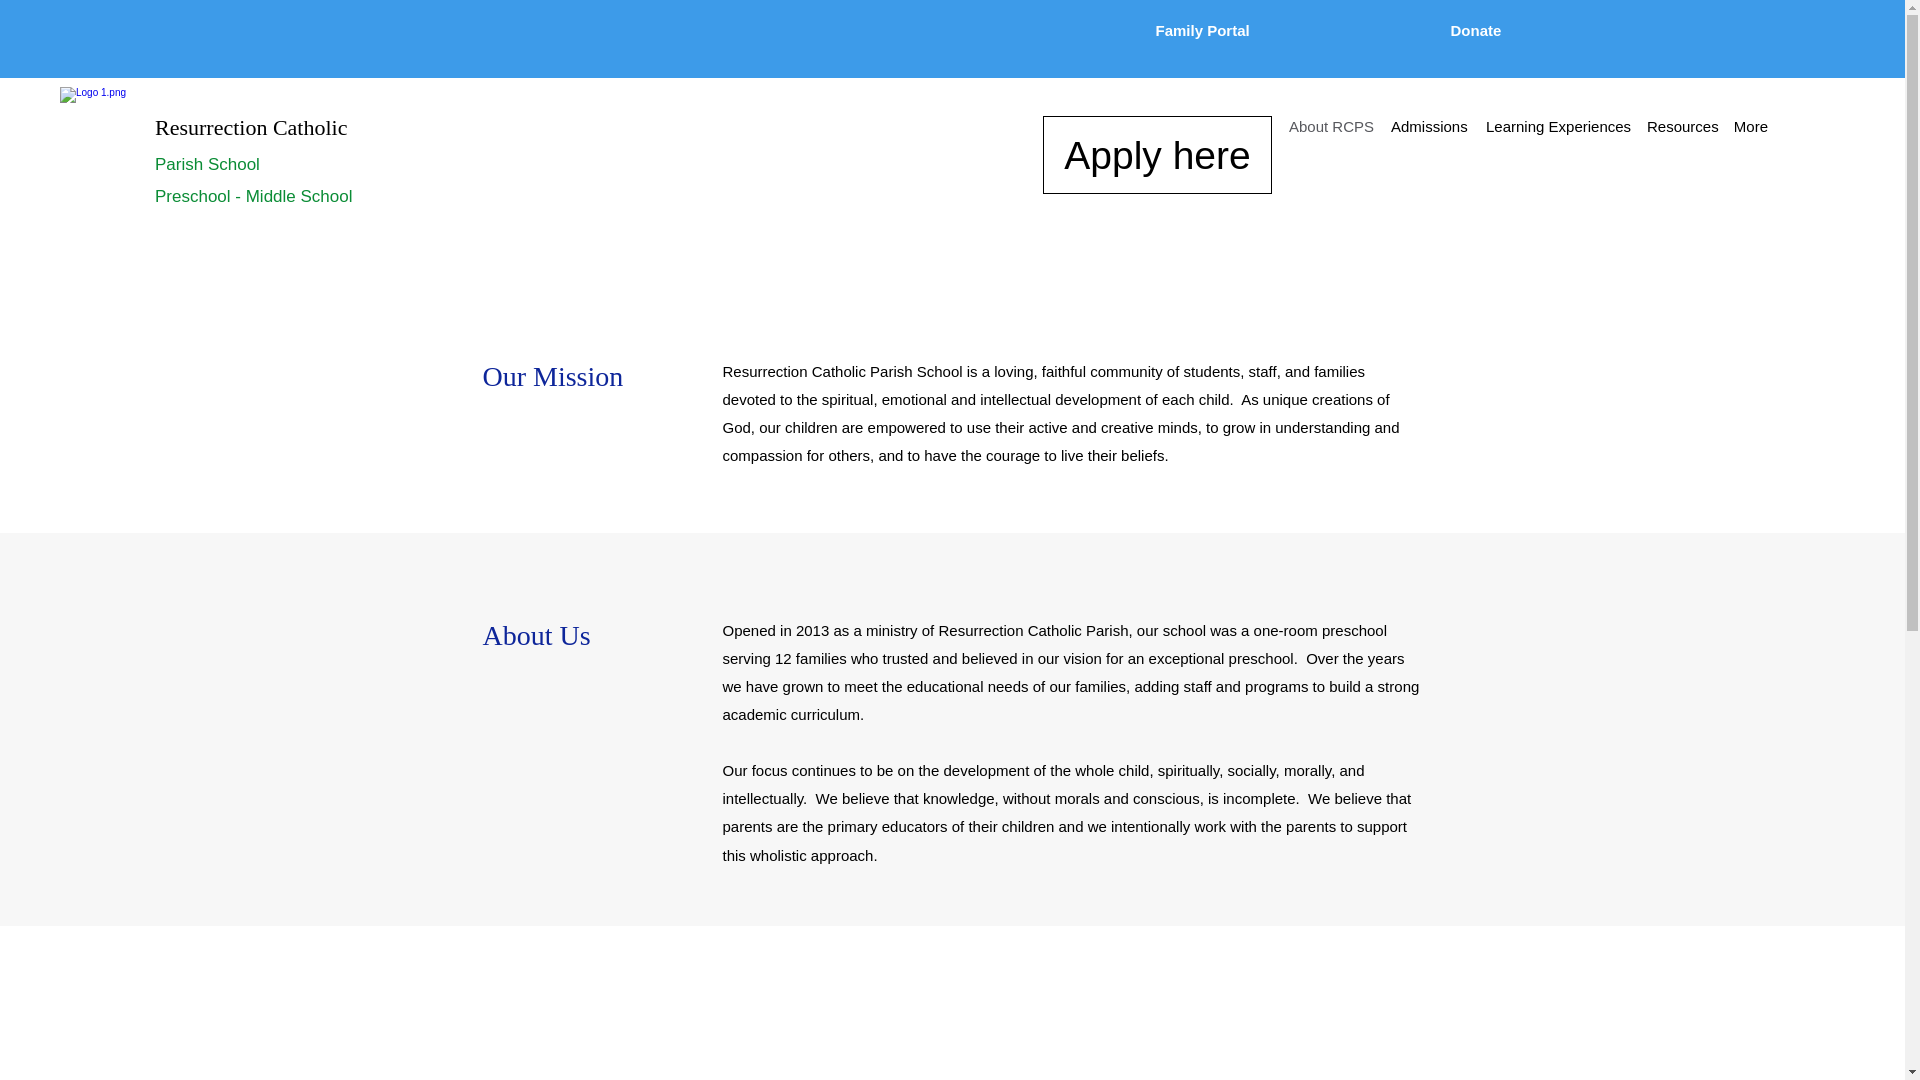 The height and width of the screenshot is (1080, 1920). I want to click on Parish School, so click(207, 164).